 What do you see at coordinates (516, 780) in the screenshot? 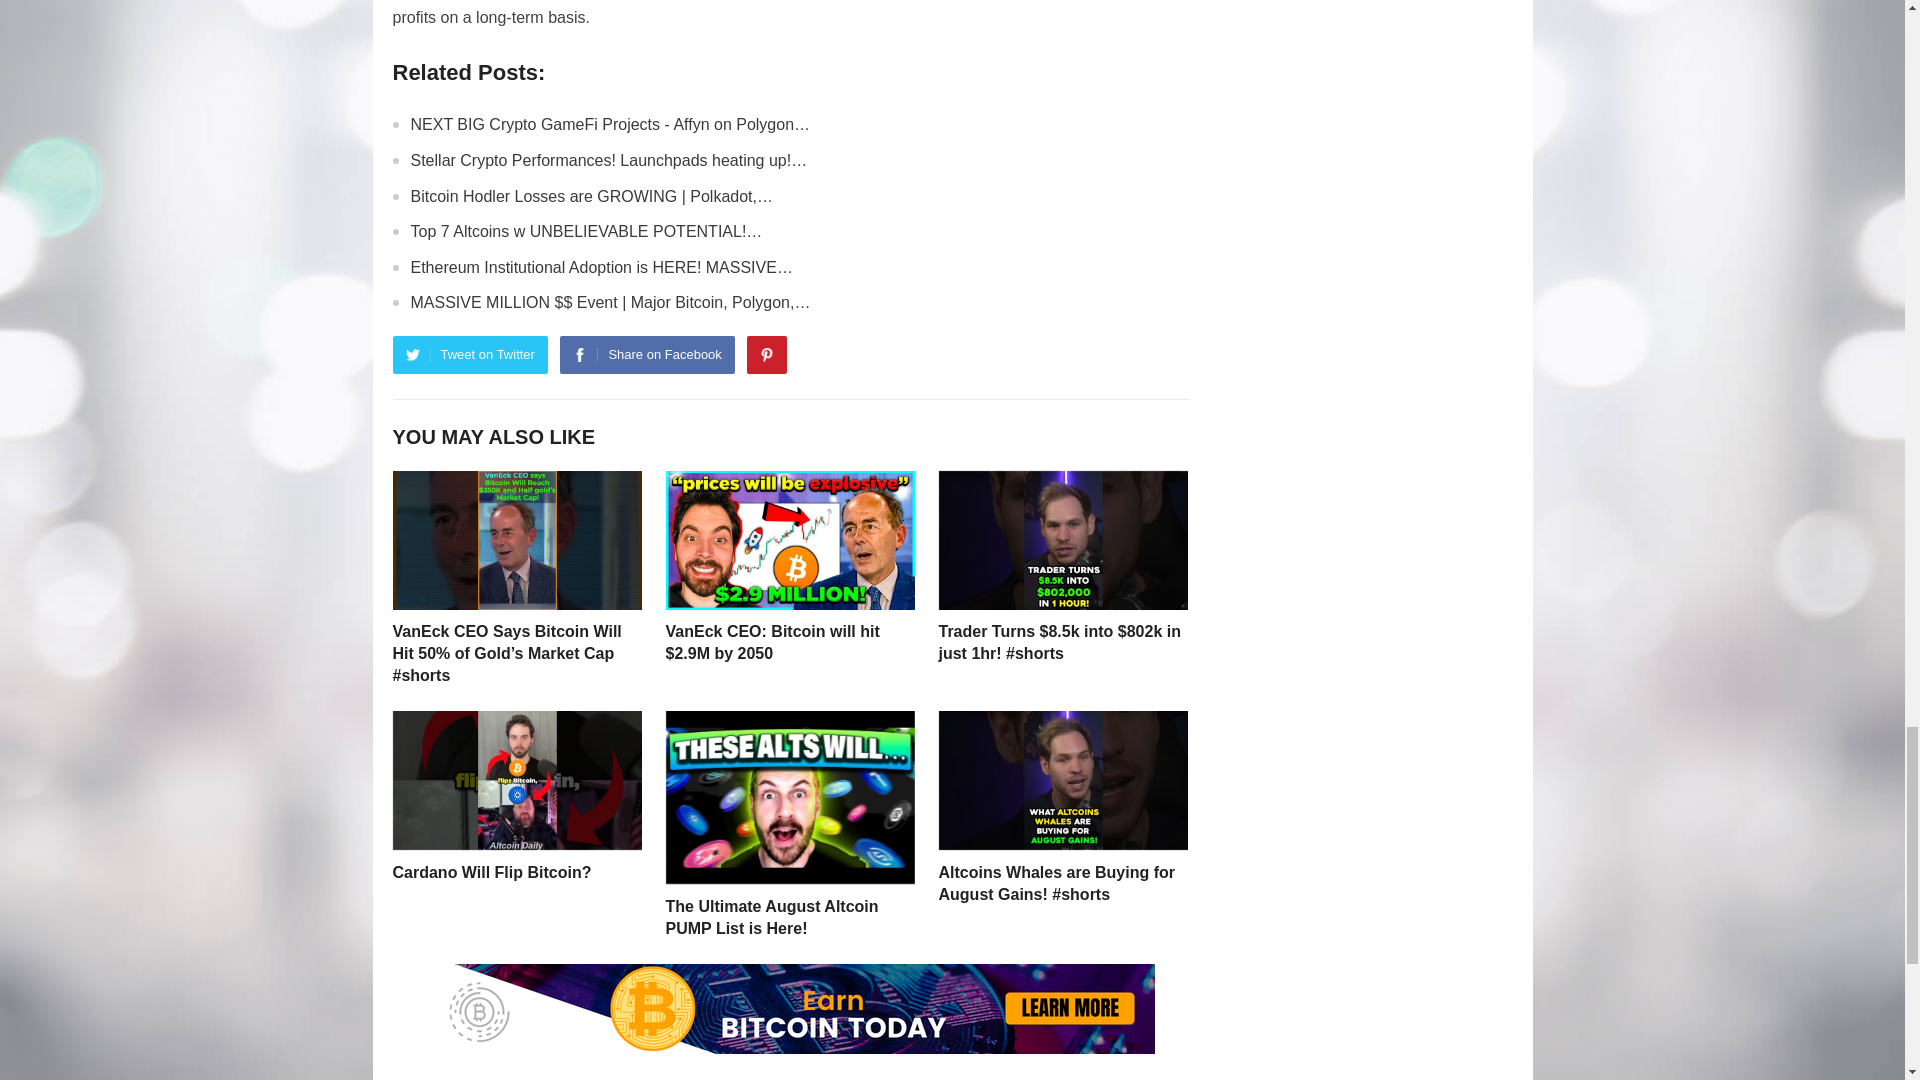
I see `Cardano Will Flip Bitcoin? 8` at bounding box center [516, 780].